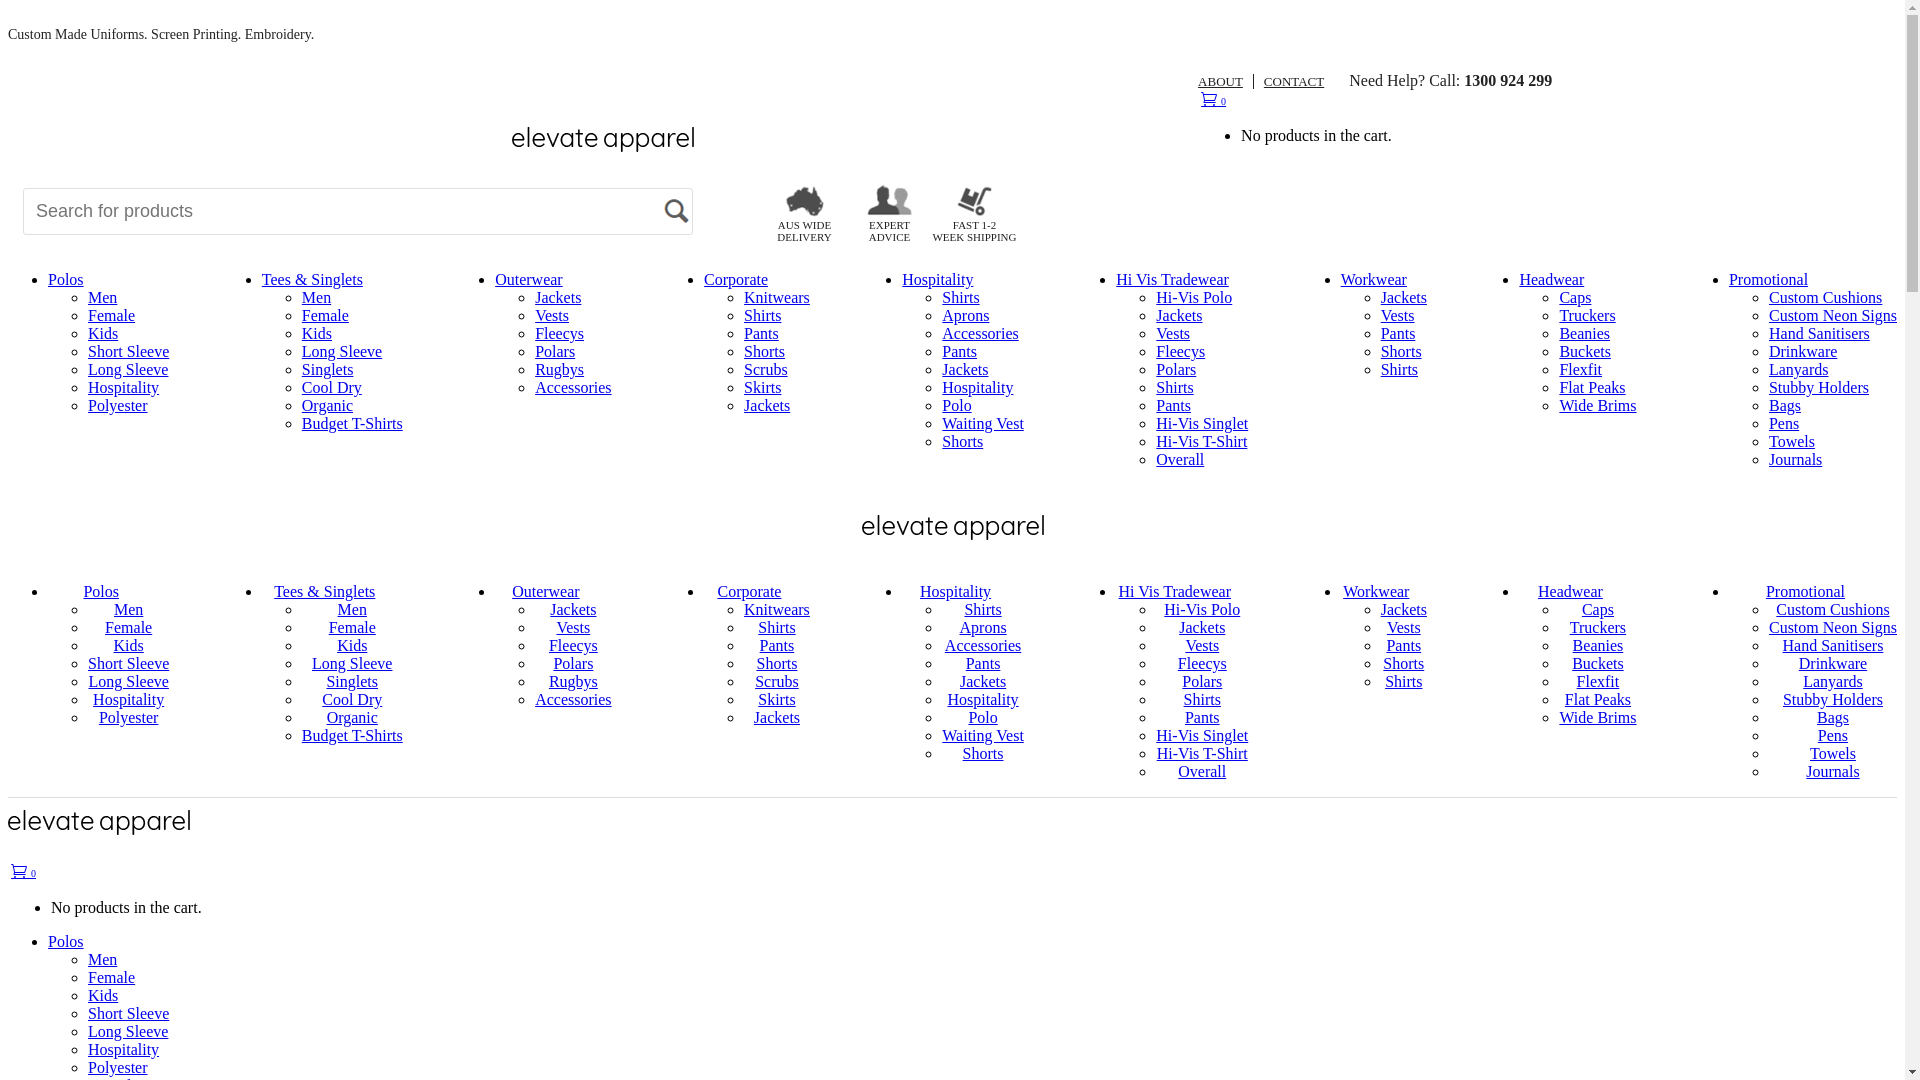 The image size is (1920, 1080). What do you see at coordinates (1598, 646) in the screenshot?
I see `Beanies` at bounding box center [1598, 646].